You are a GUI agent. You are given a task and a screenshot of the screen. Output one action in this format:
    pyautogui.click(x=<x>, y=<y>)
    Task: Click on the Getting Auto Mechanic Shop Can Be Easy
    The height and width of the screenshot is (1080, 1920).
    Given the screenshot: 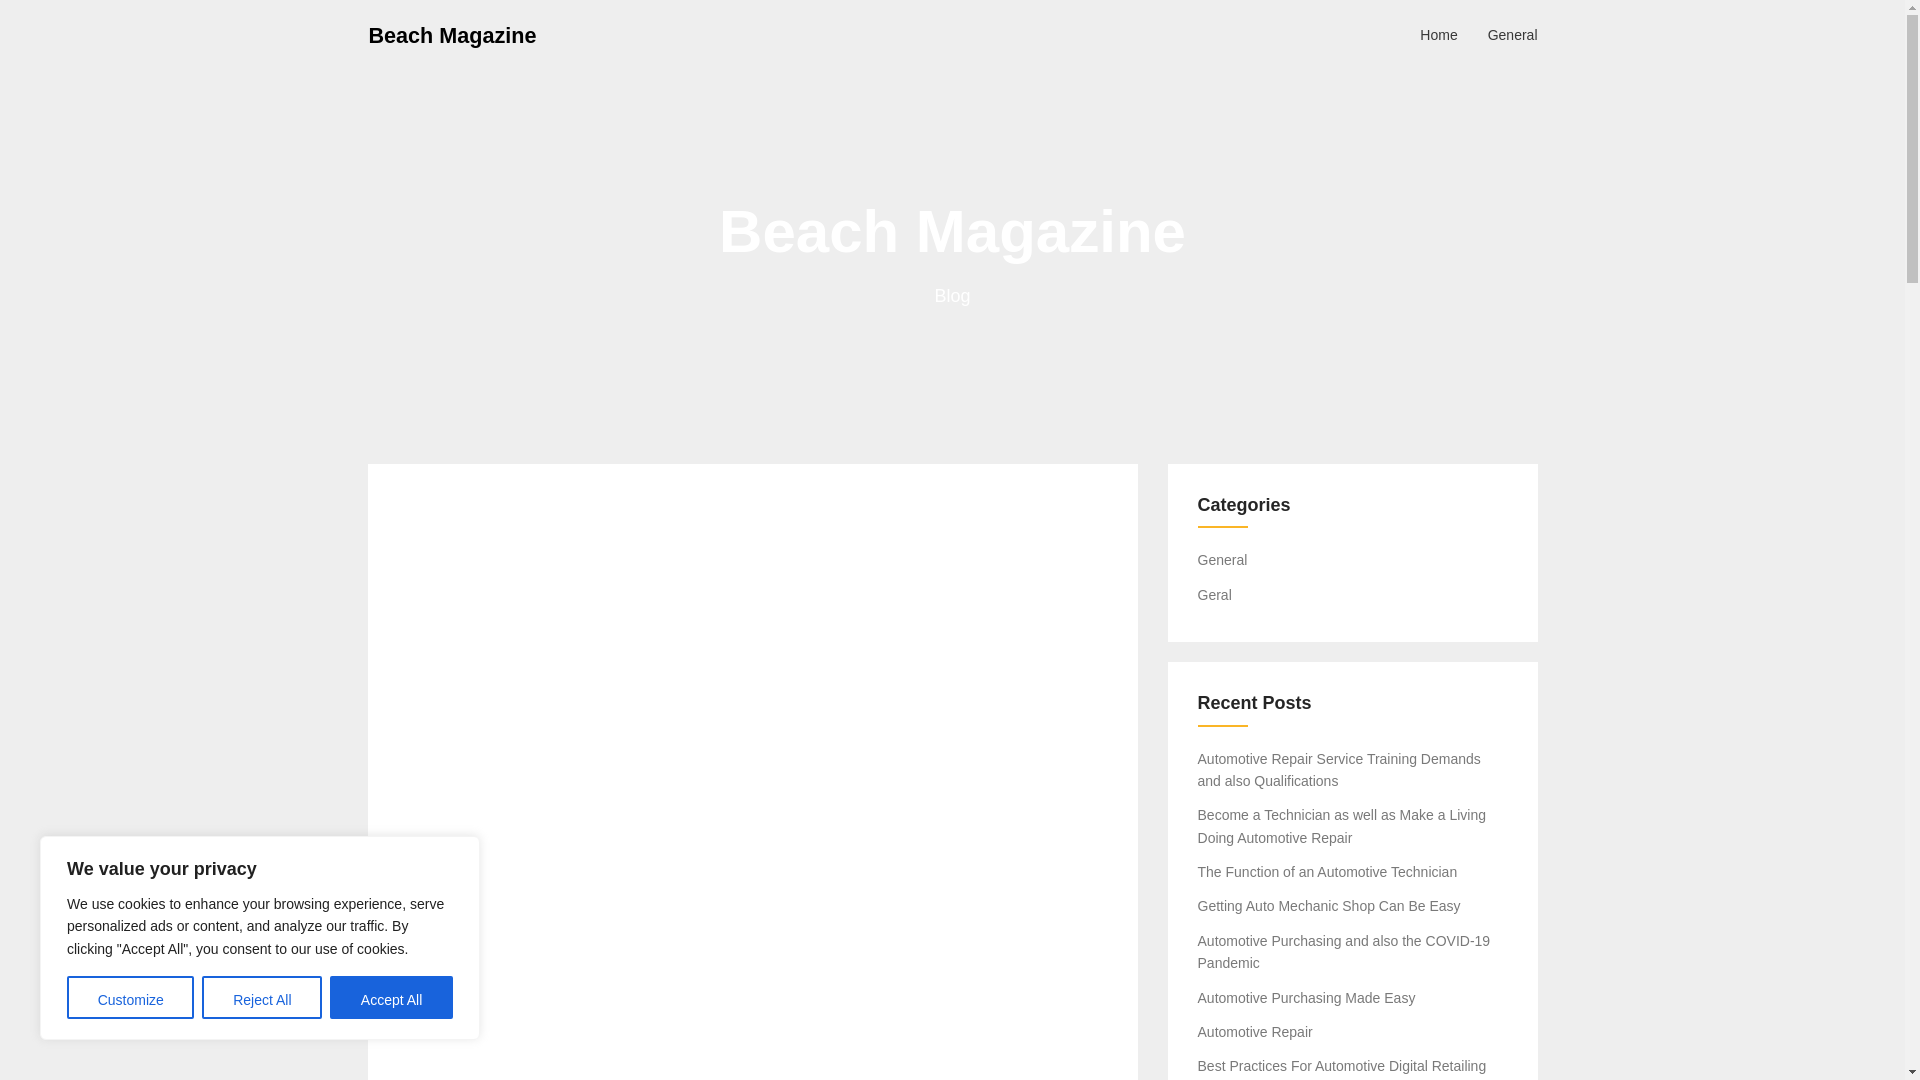 What is the action you would take?
    pyautogui.click(x=1330, y=905)
    